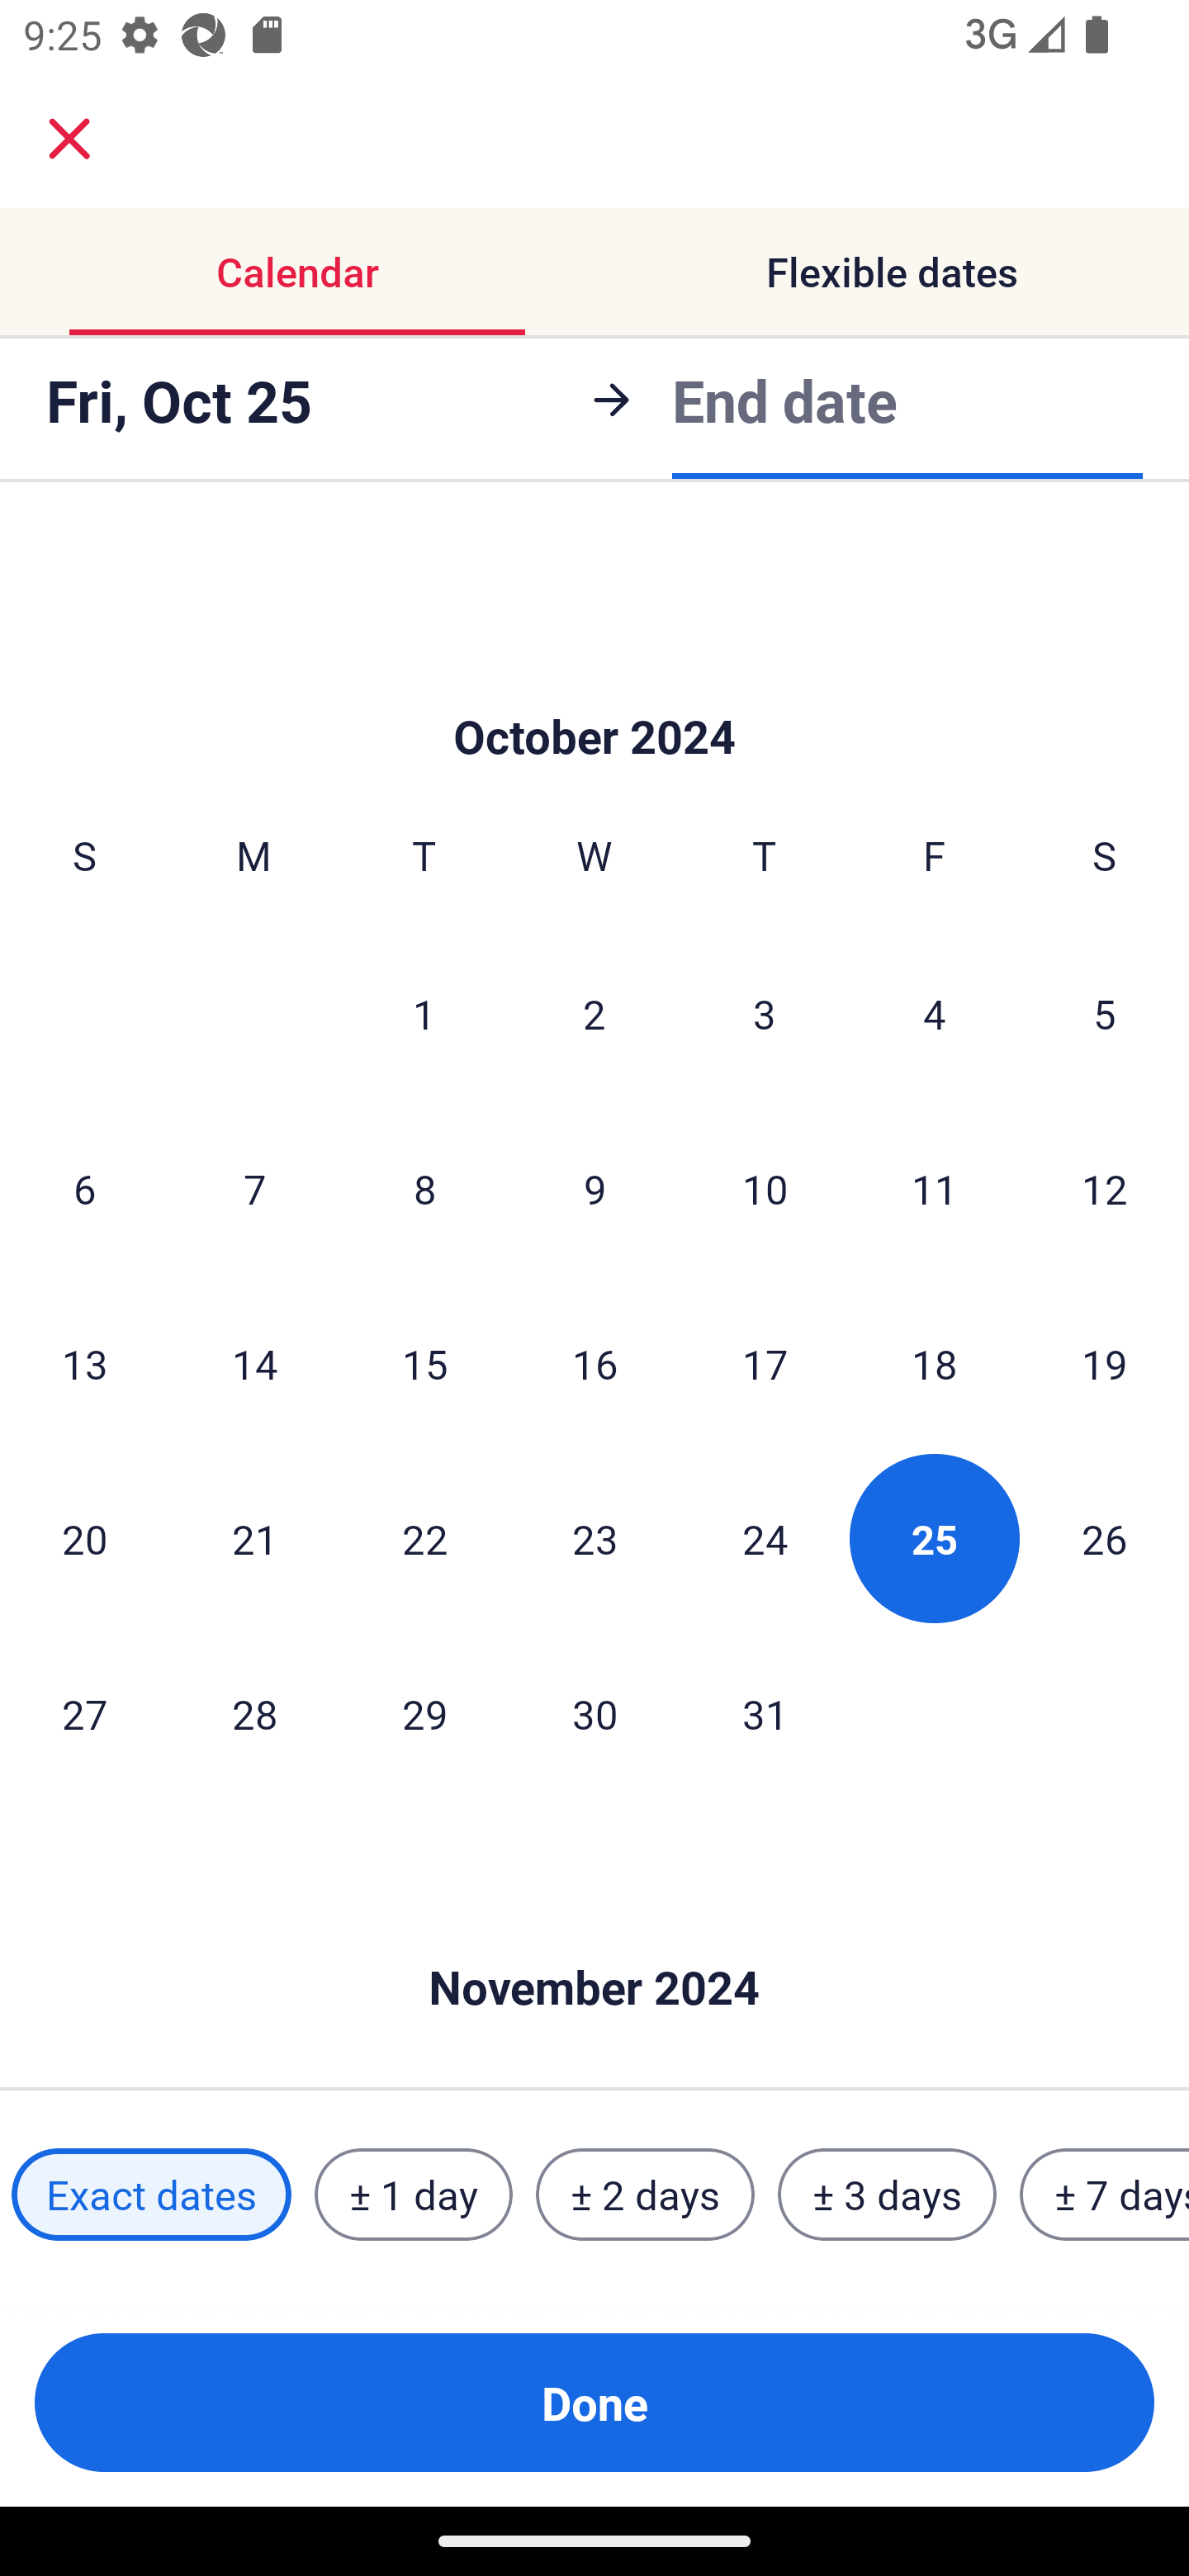  What do you see at coordinates (765, 1189) in the screenshot?
I see `10 Thursday, October 10, 2024` at bounding box center [765, 1189].